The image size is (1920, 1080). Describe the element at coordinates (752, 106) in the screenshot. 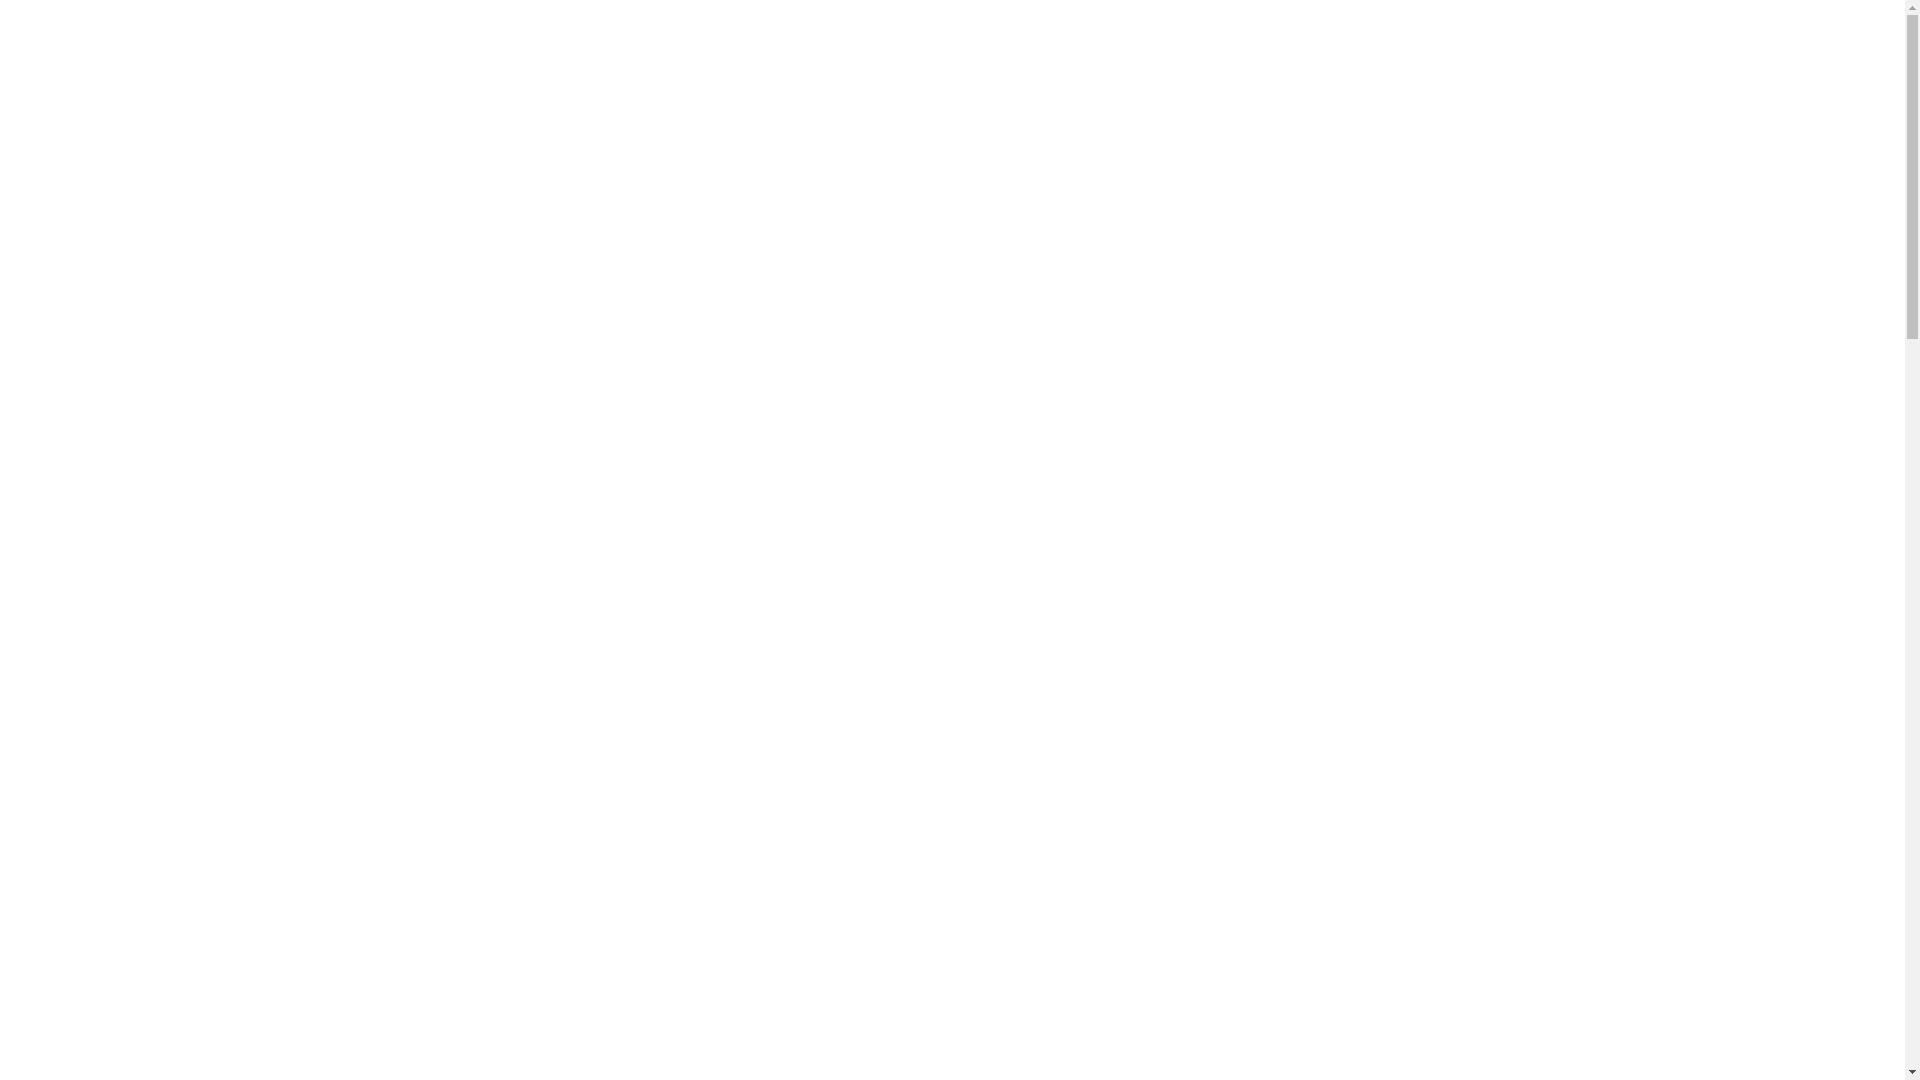

I see `FOR PARENTS` at that location.